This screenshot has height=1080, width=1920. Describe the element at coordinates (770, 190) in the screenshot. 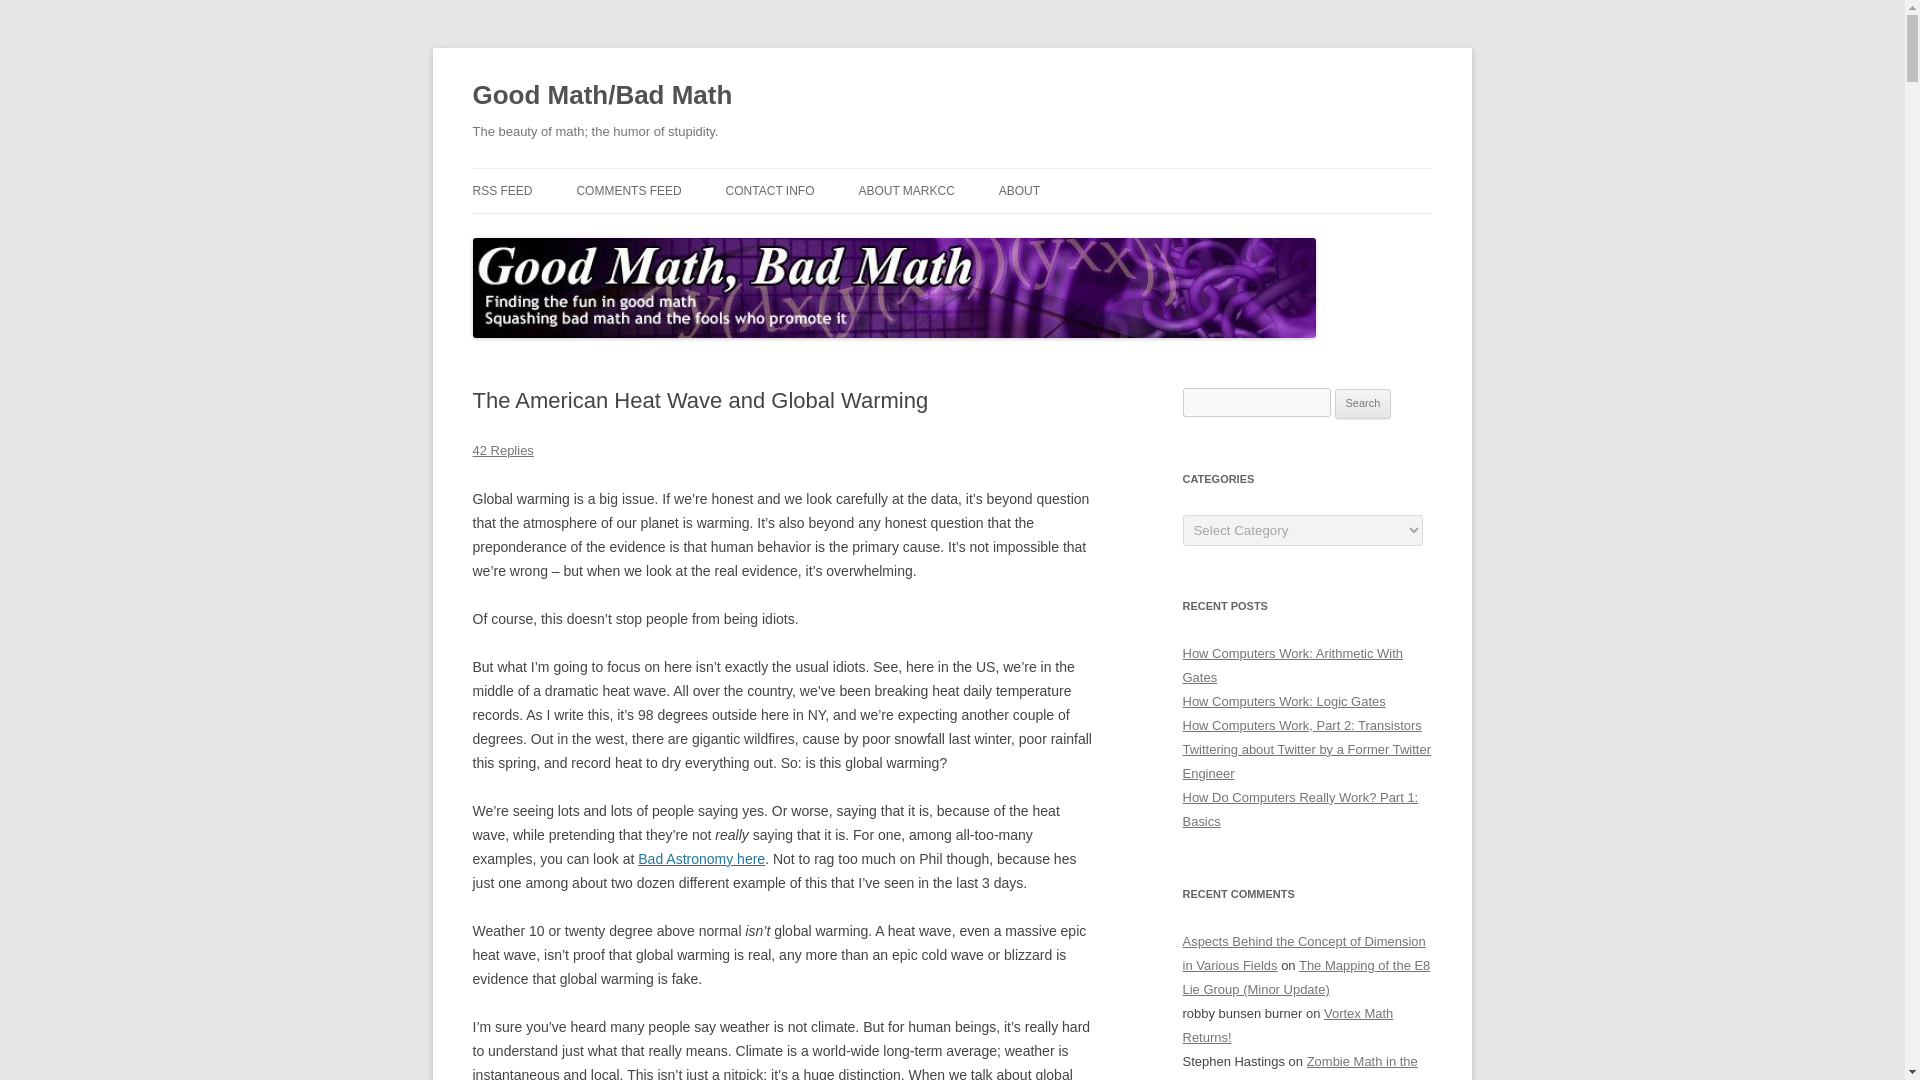

I see `CONTACT INFO` at that location.